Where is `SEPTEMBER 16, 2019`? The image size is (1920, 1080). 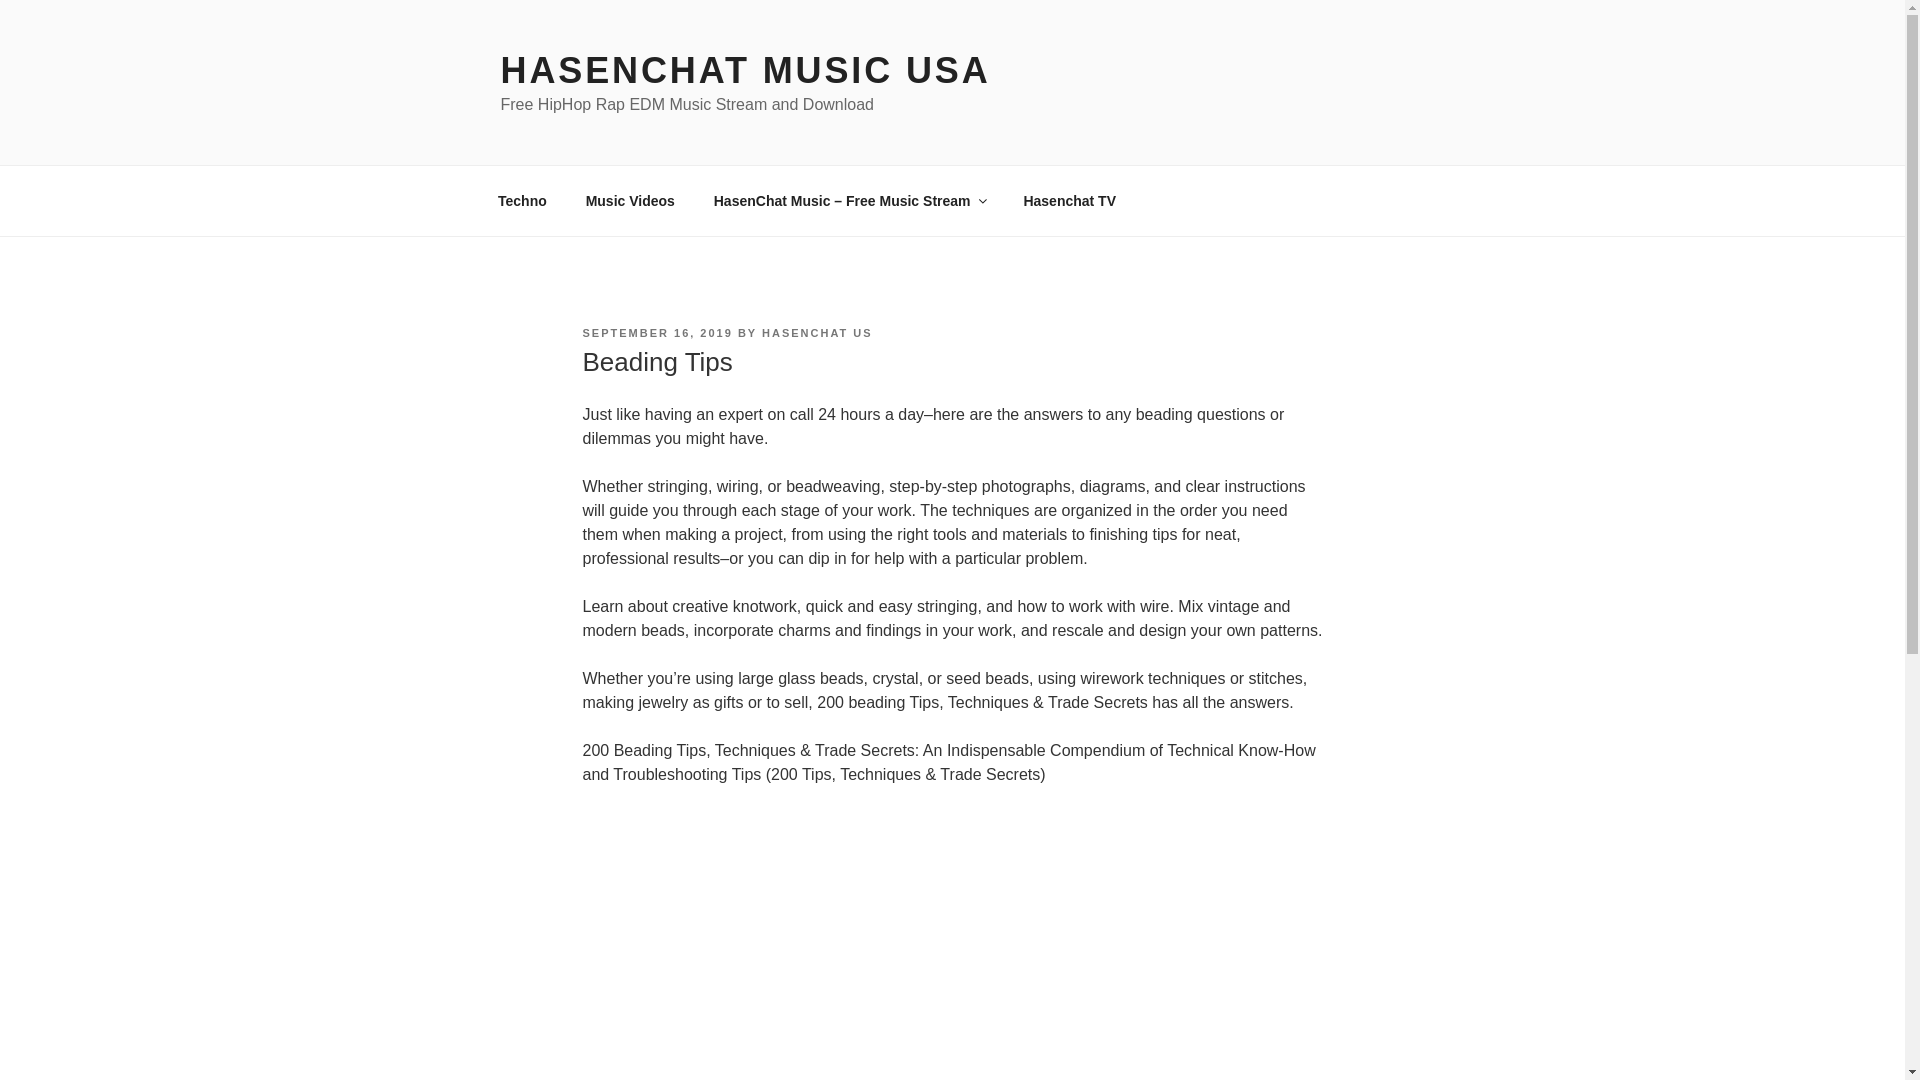 SEPTEMBER 16, 2019 is located at coordinates (656, 333).